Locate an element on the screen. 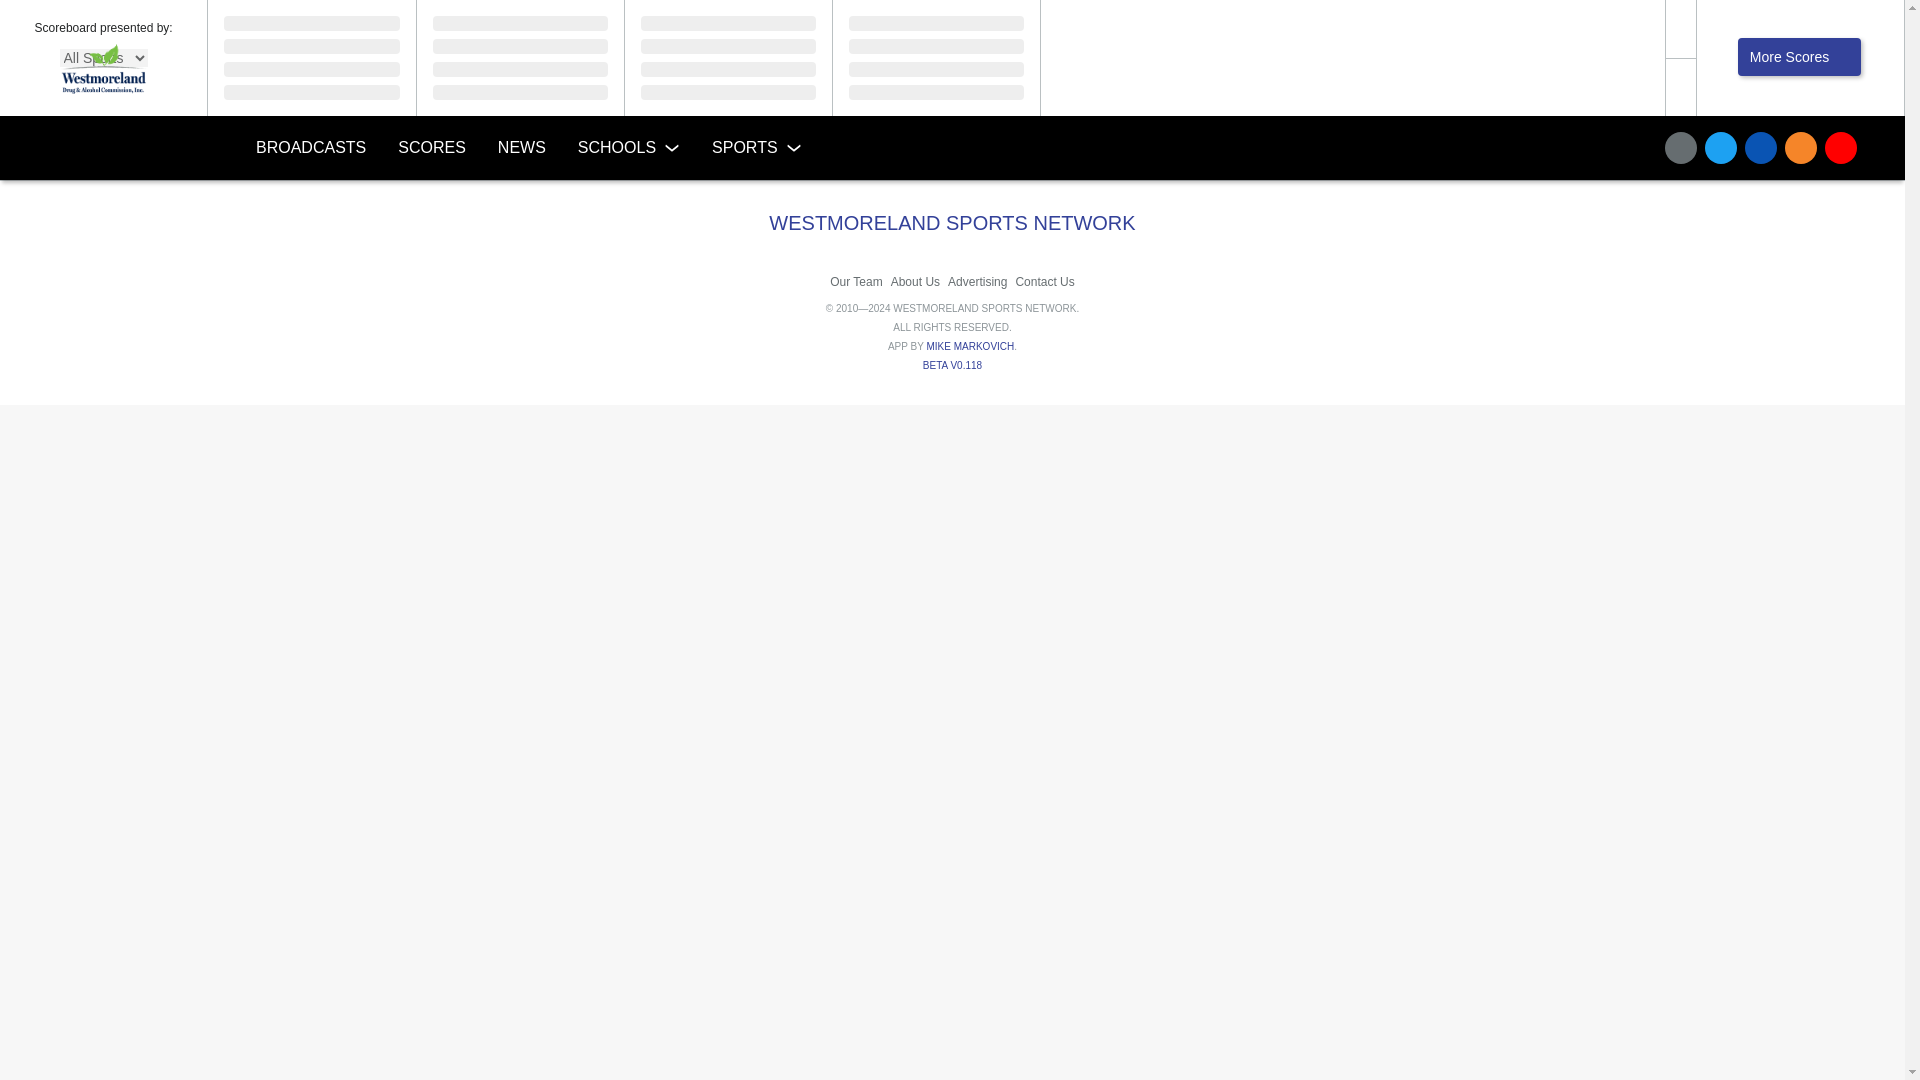 The height and width of the screenshot is (1080, 1920). NEWS is located at coordinates (522, 148).